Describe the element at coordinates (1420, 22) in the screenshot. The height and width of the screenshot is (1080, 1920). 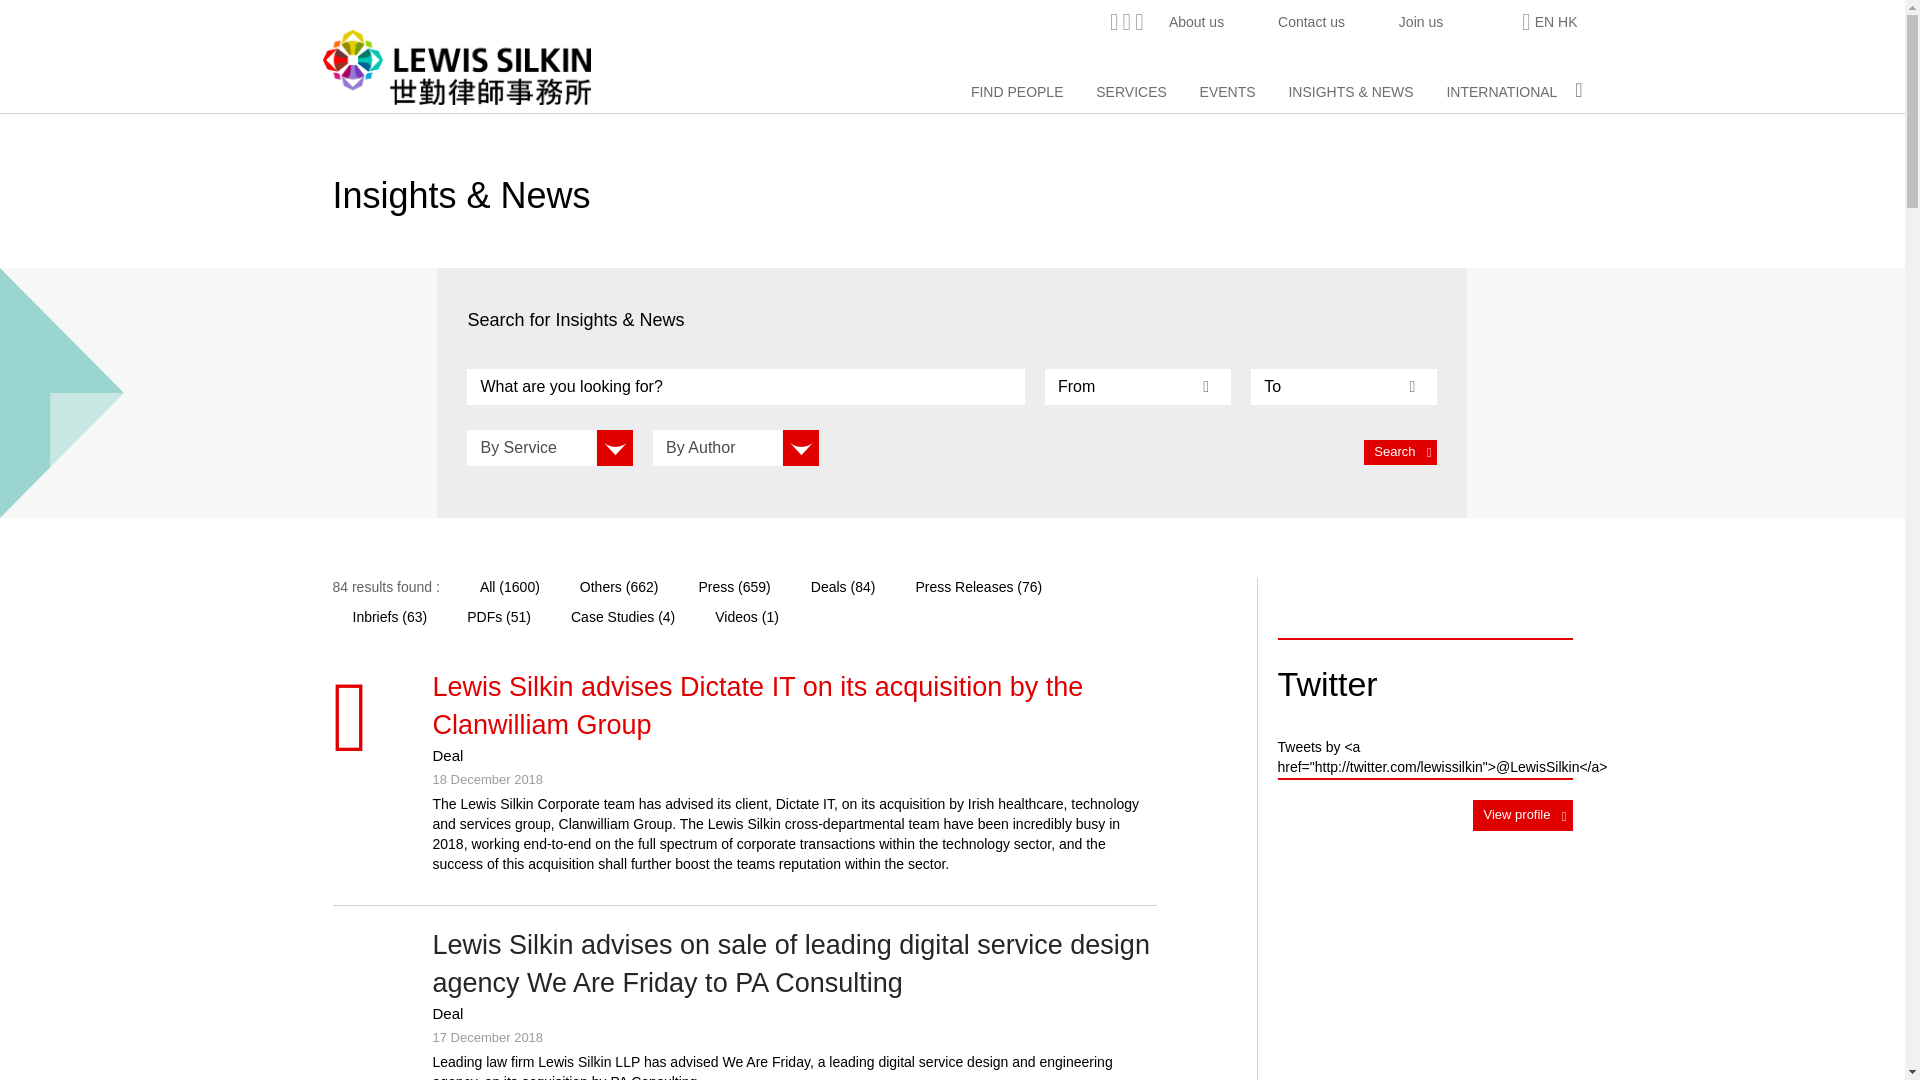
I see `Join us` at that location.